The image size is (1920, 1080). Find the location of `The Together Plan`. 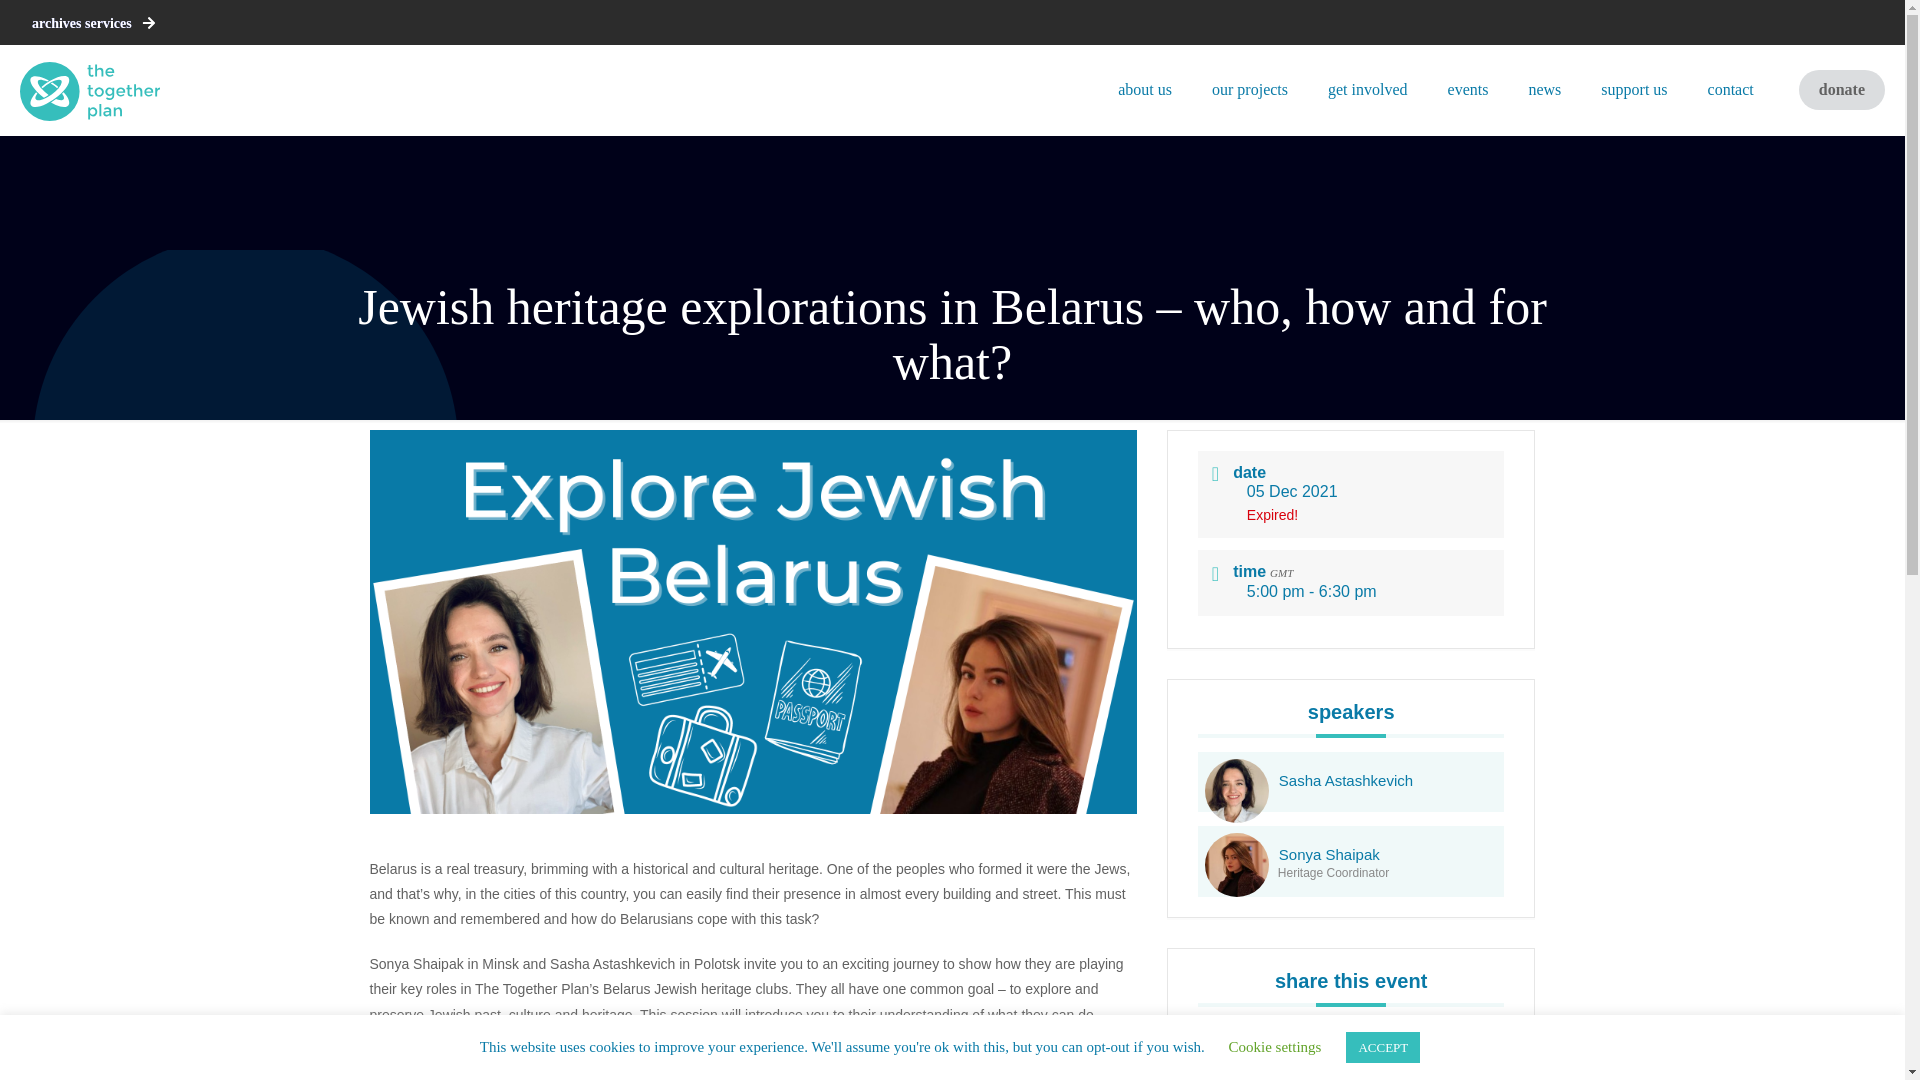

The Together Plan is located at coordinates (89, 90).